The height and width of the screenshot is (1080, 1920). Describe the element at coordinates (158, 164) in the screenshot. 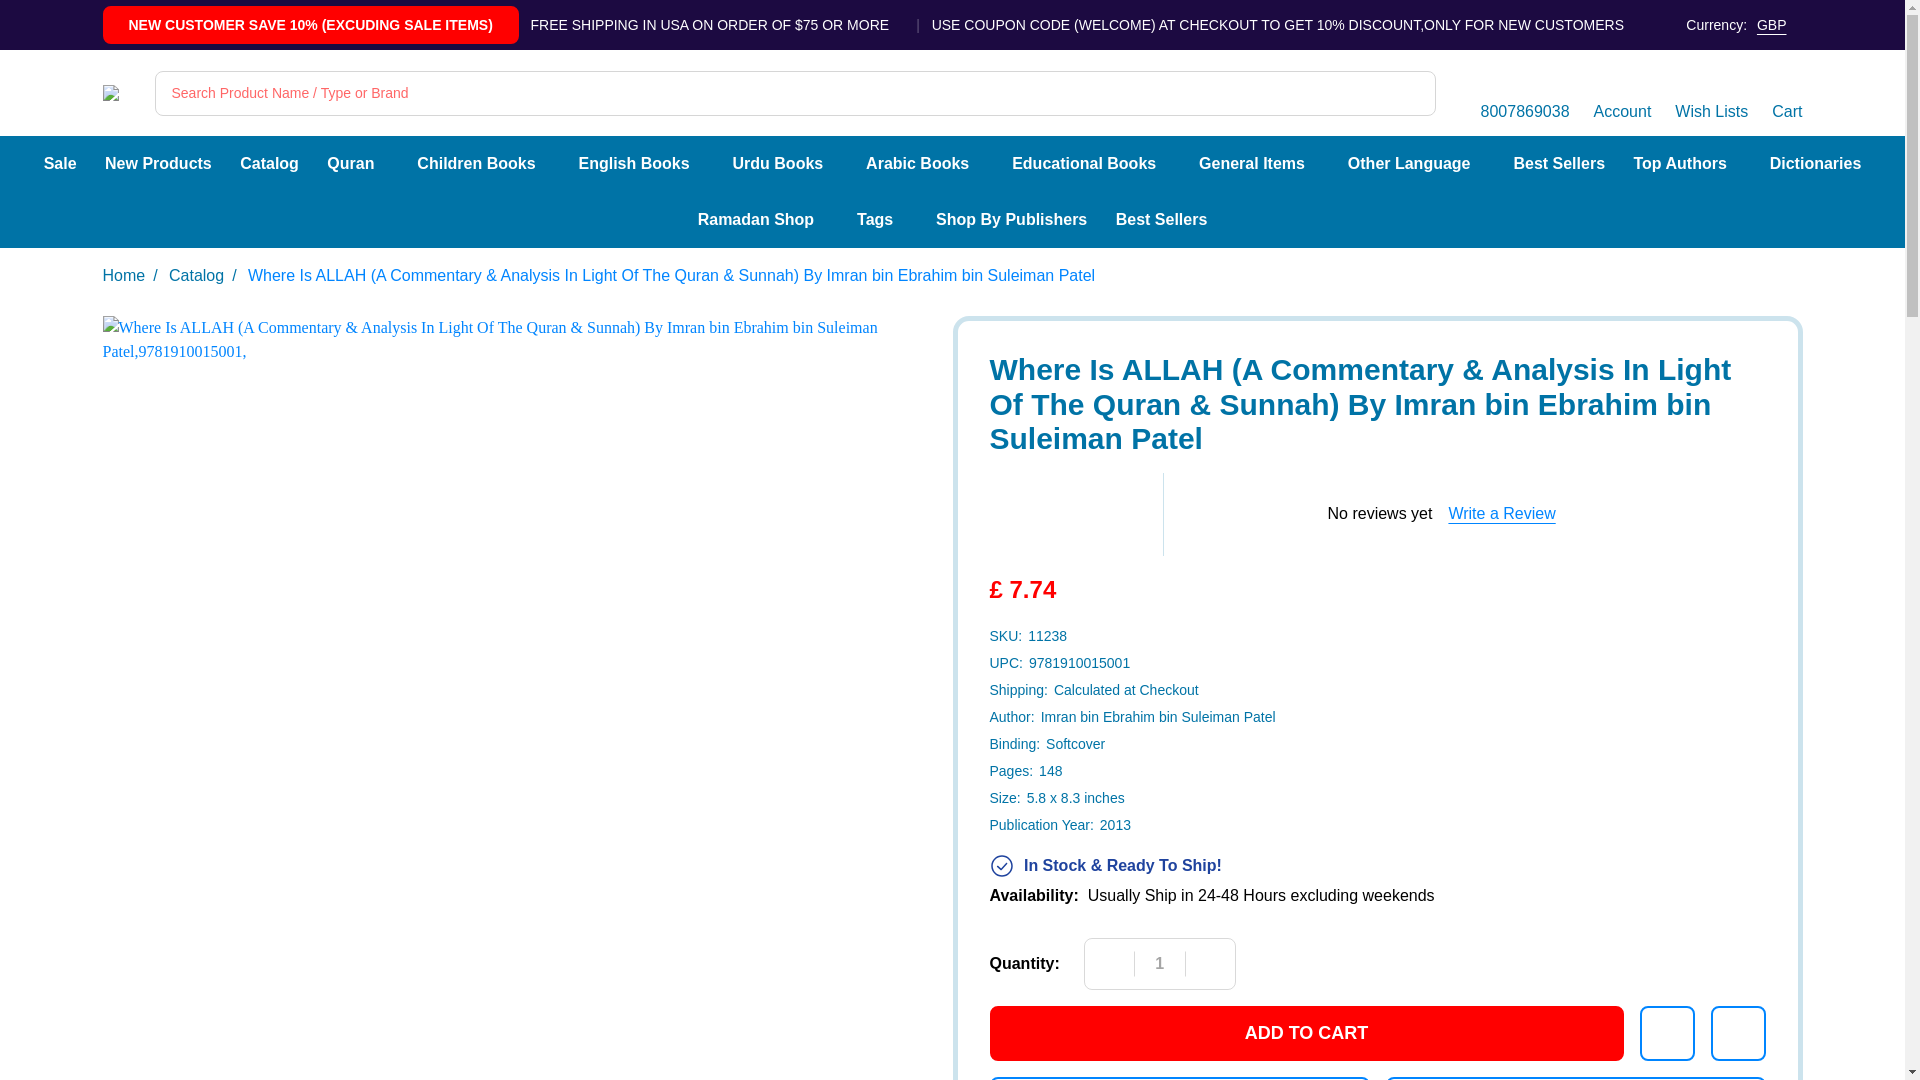

I see `New Products` at that location.